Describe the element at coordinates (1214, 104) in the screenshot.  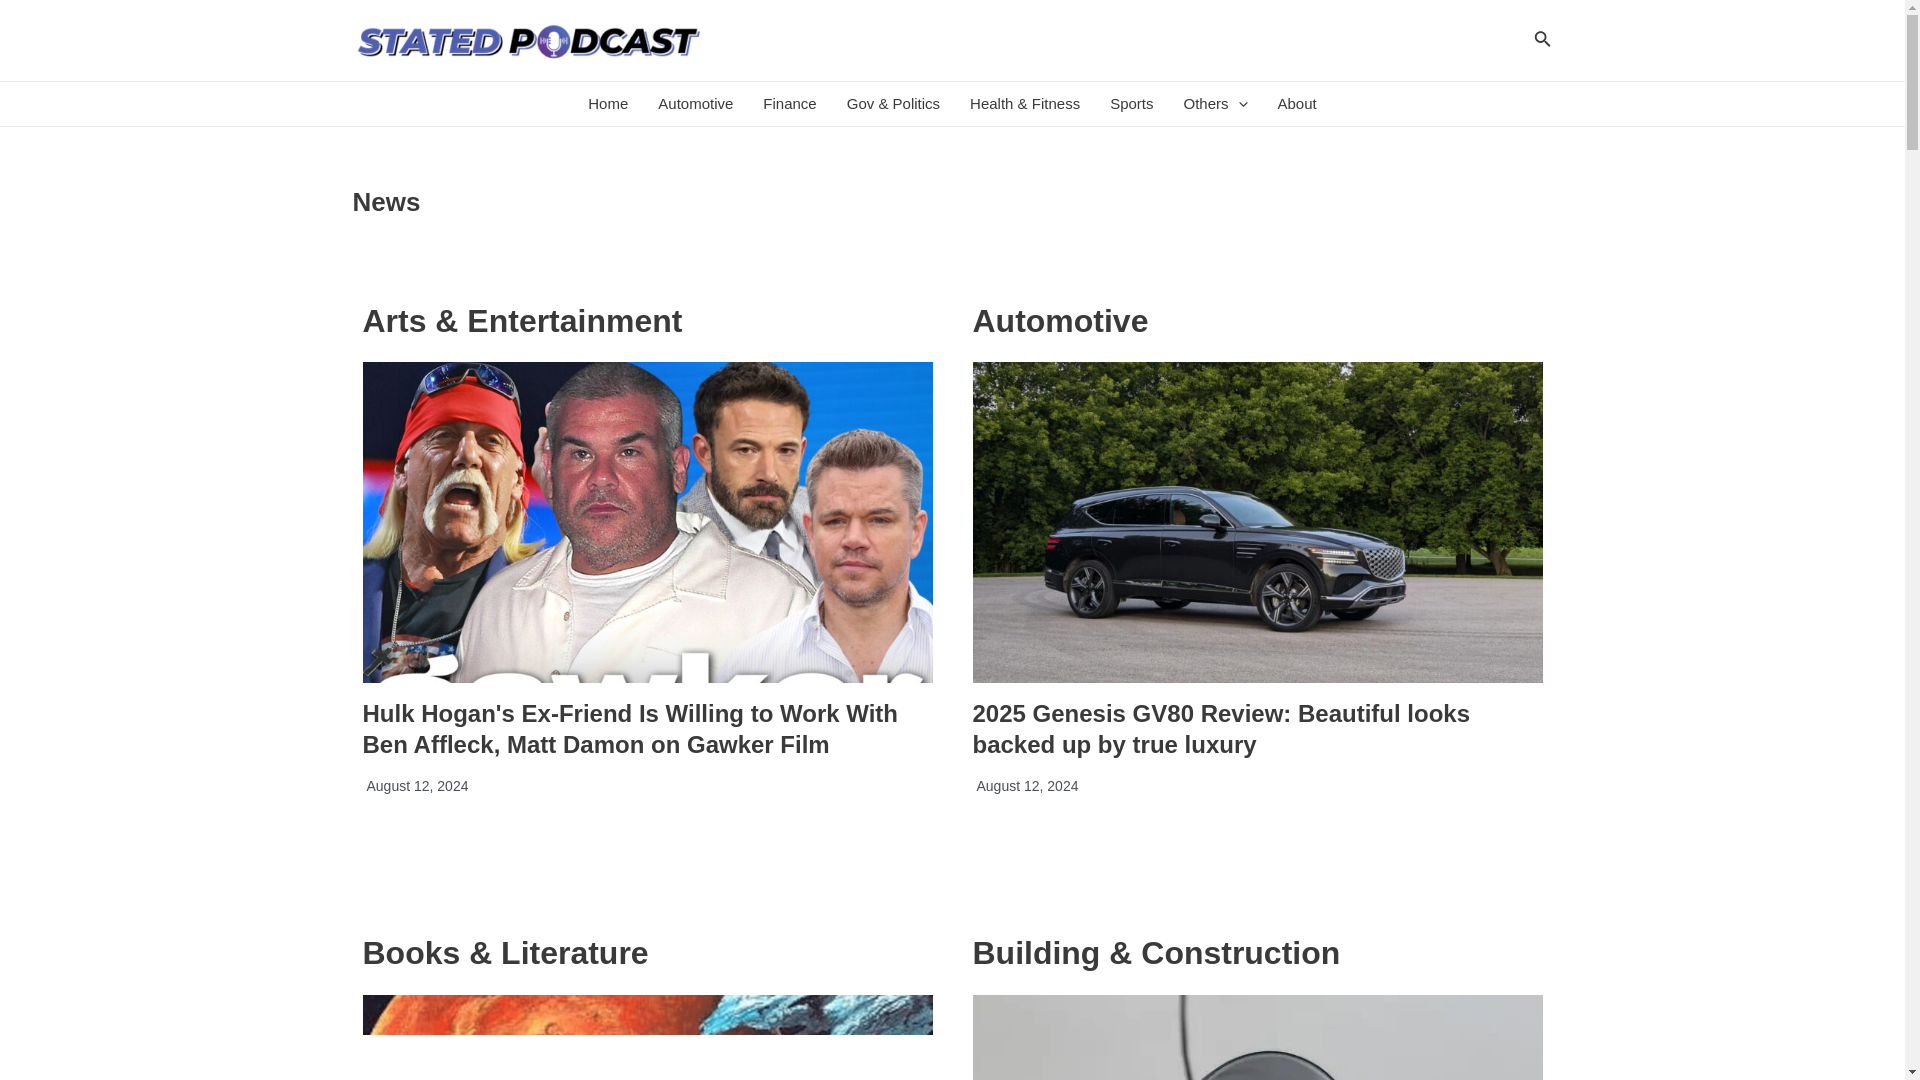
I see `Others` at that location.